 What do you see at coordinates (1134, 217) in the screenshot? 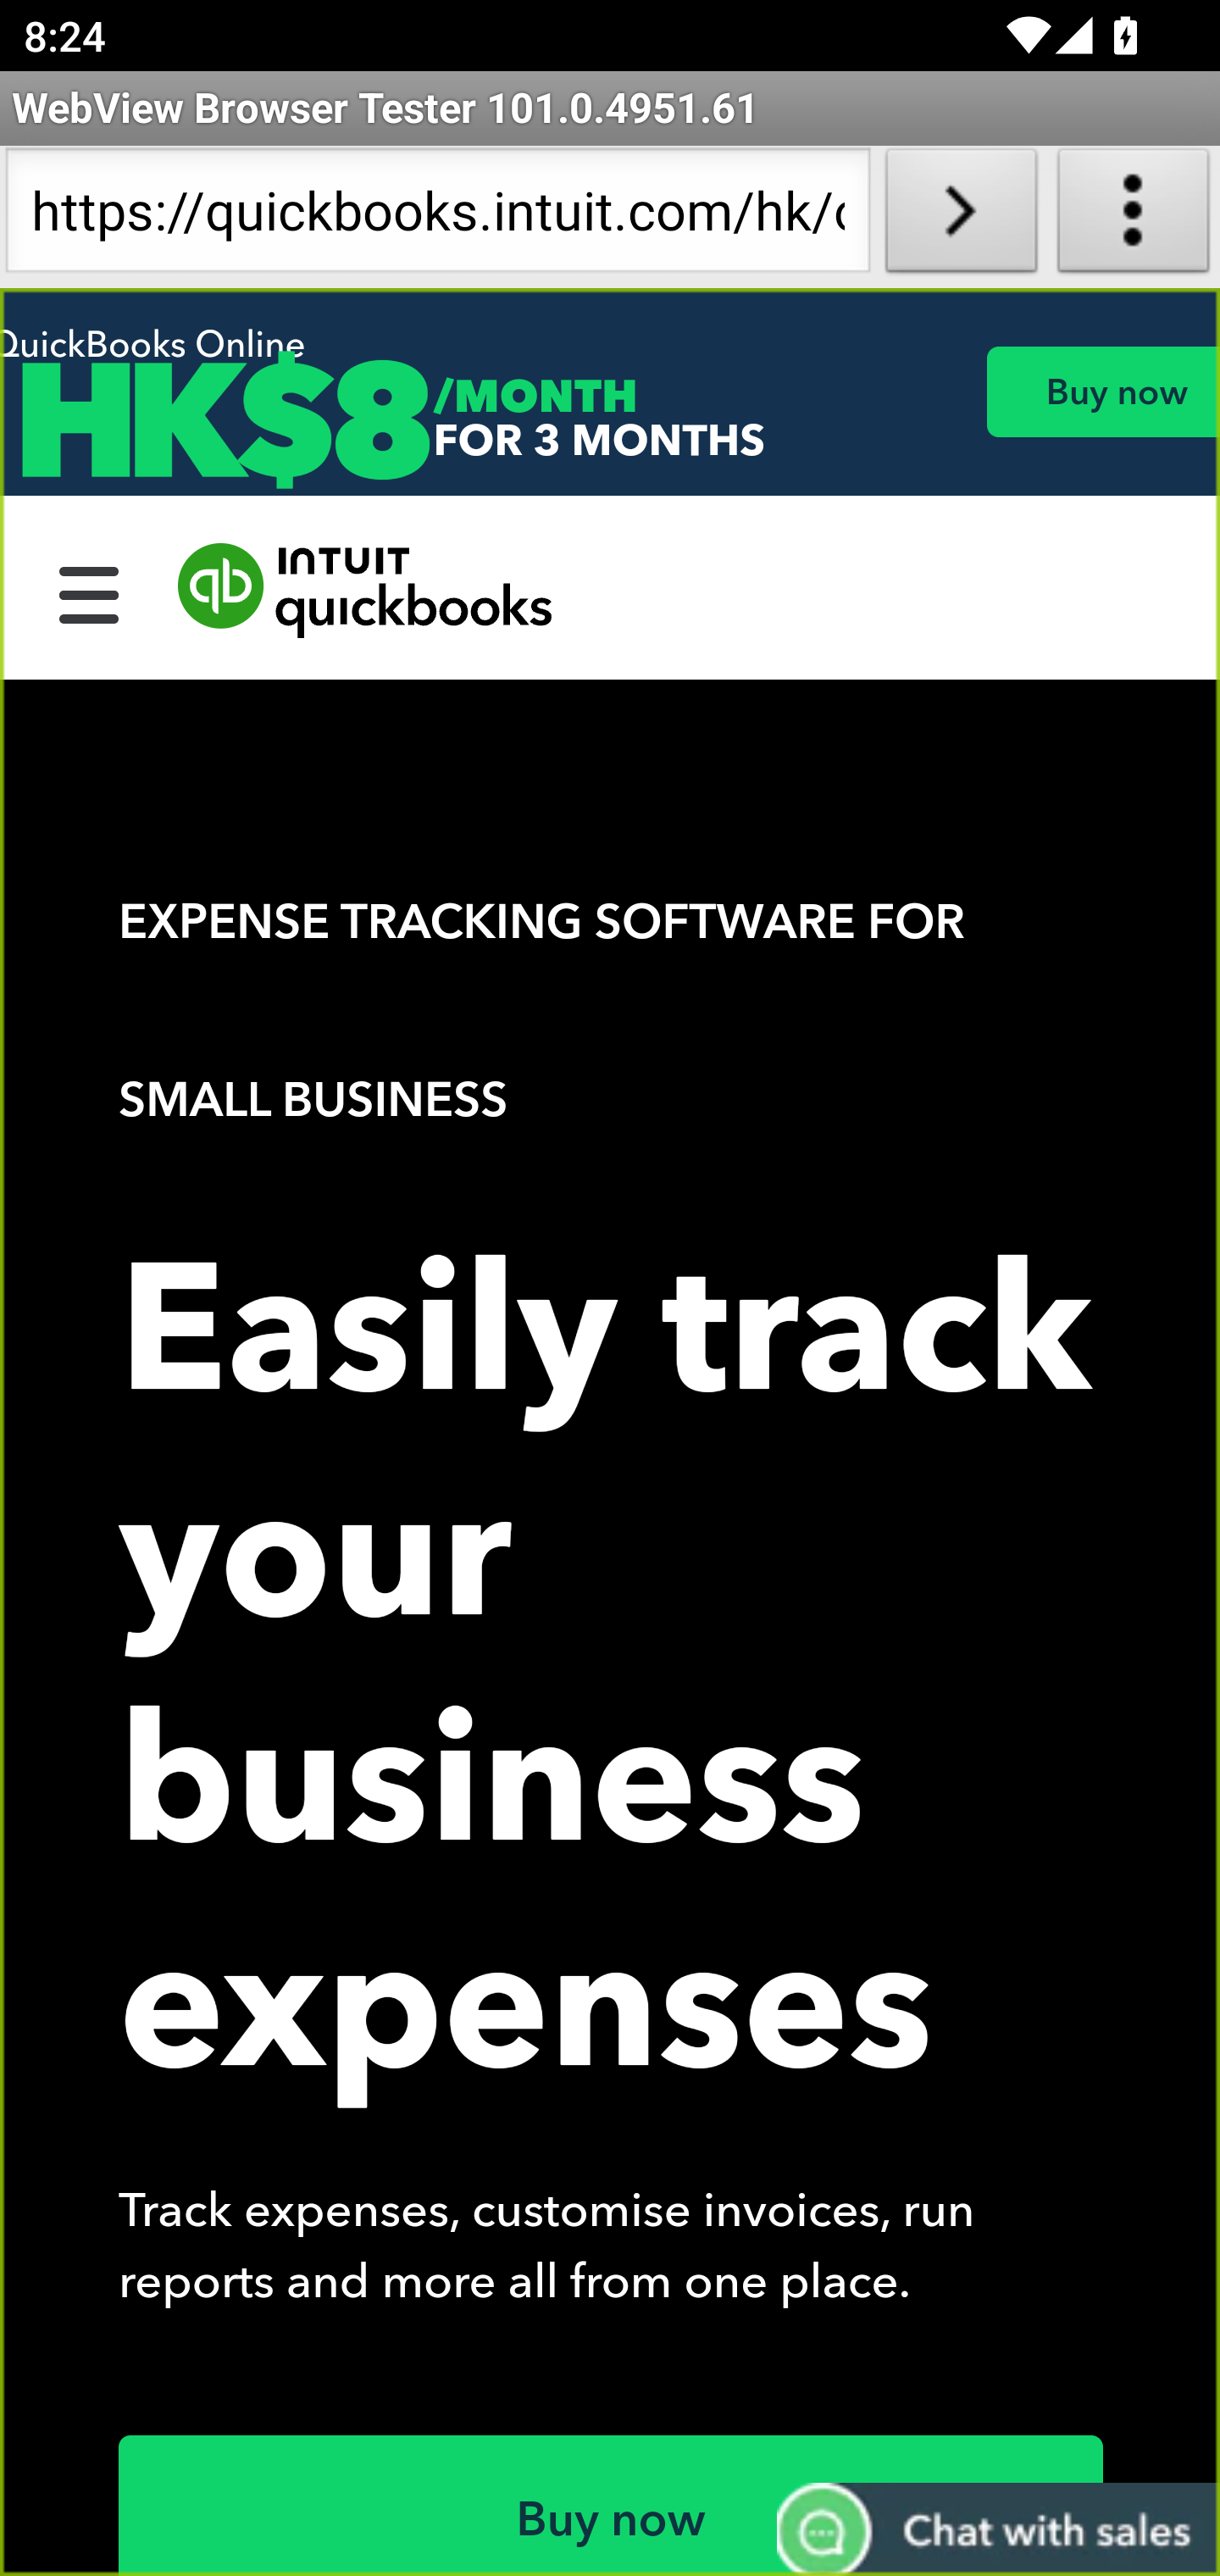
I see `About WebView` at bounding box center [1134, 217].